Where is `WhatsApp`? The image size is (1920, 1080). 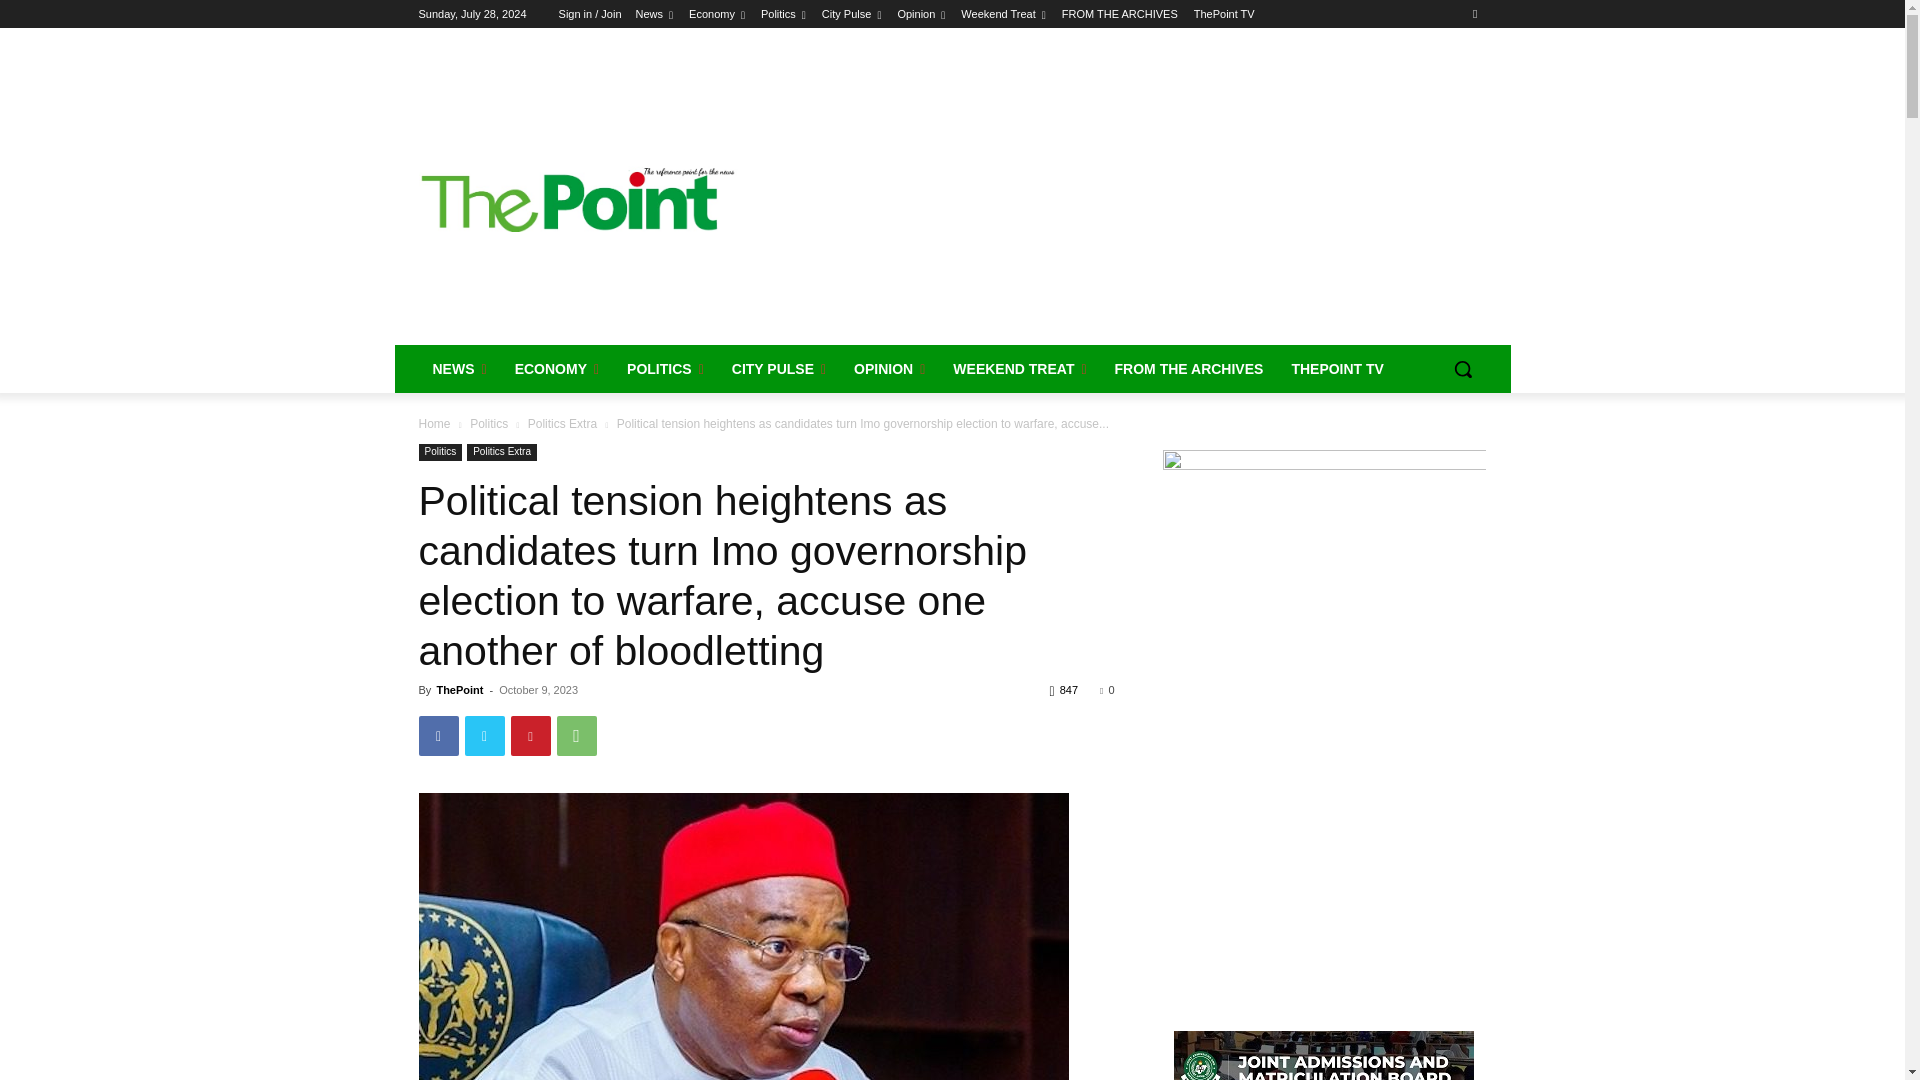 WhatsApp is located at coordinates (576, 736).